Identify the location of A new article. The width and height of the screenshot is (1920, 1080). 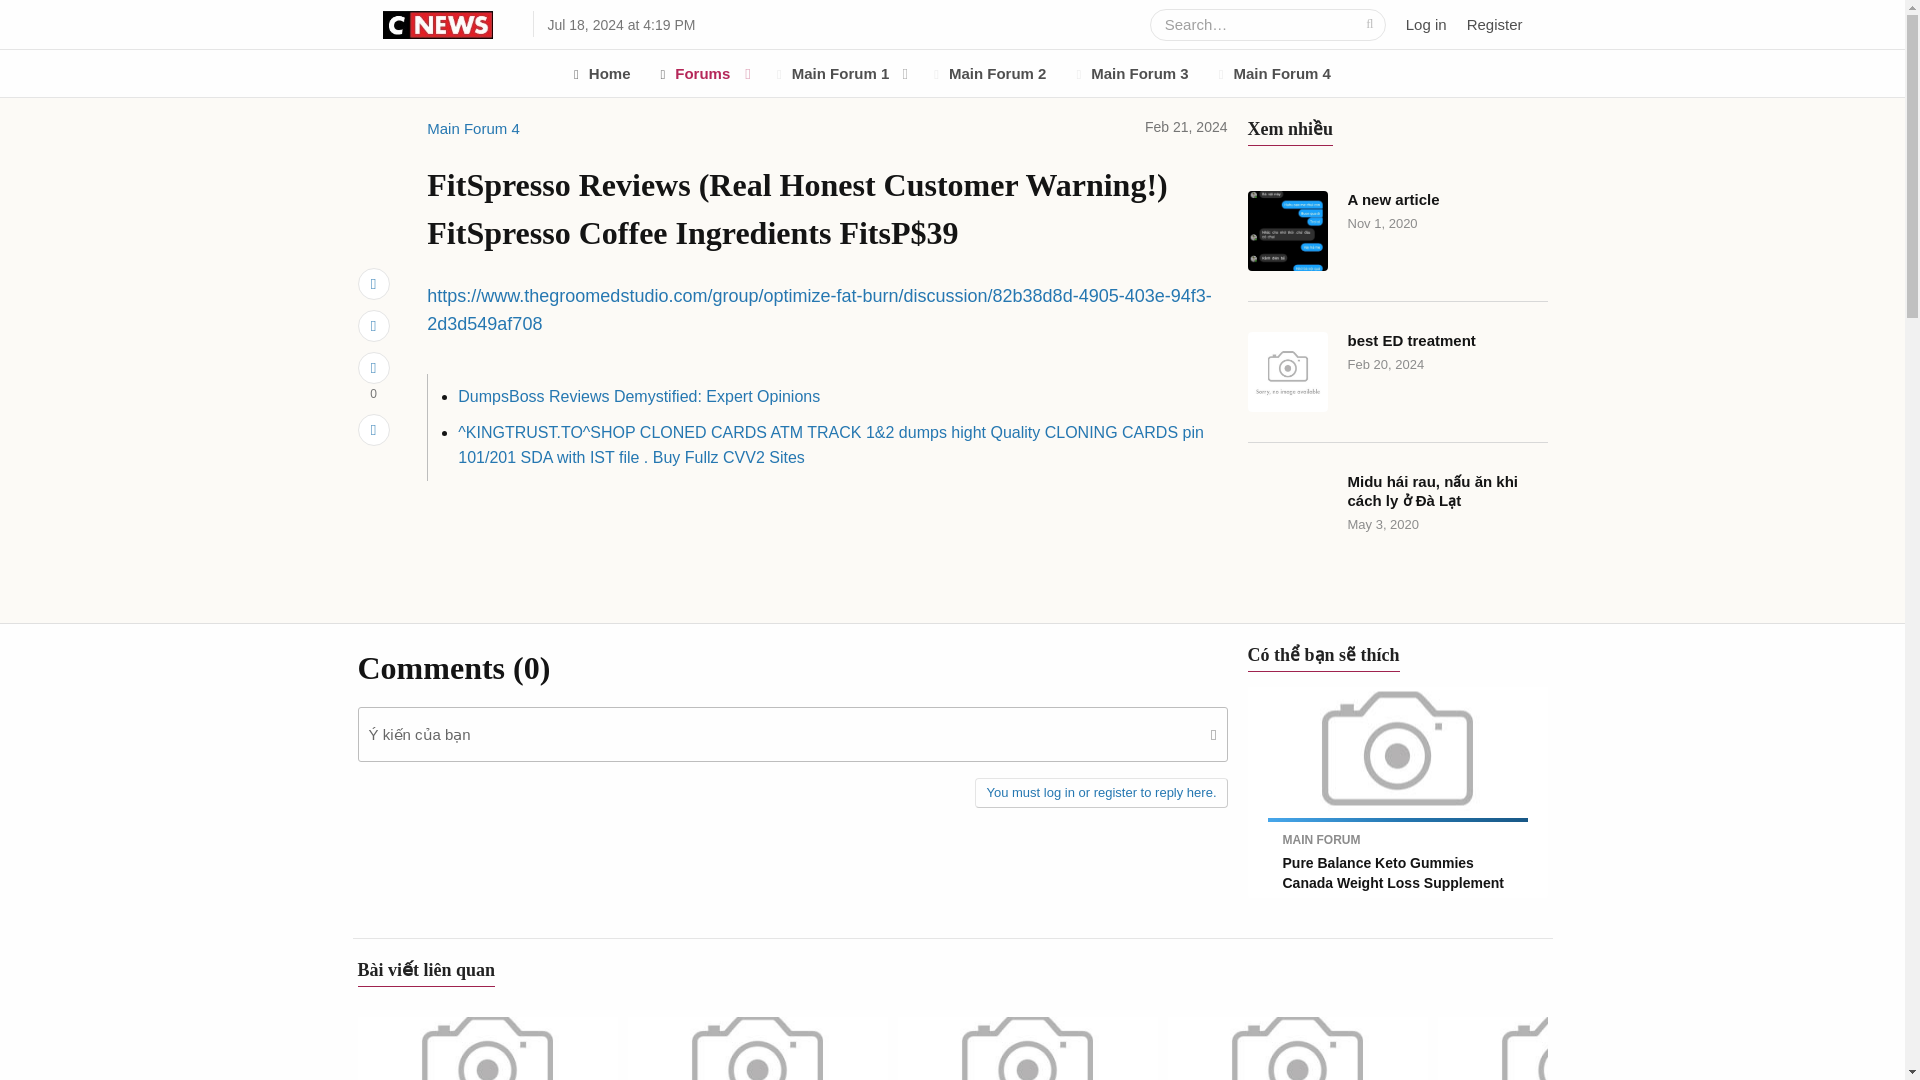
(1398, 231).